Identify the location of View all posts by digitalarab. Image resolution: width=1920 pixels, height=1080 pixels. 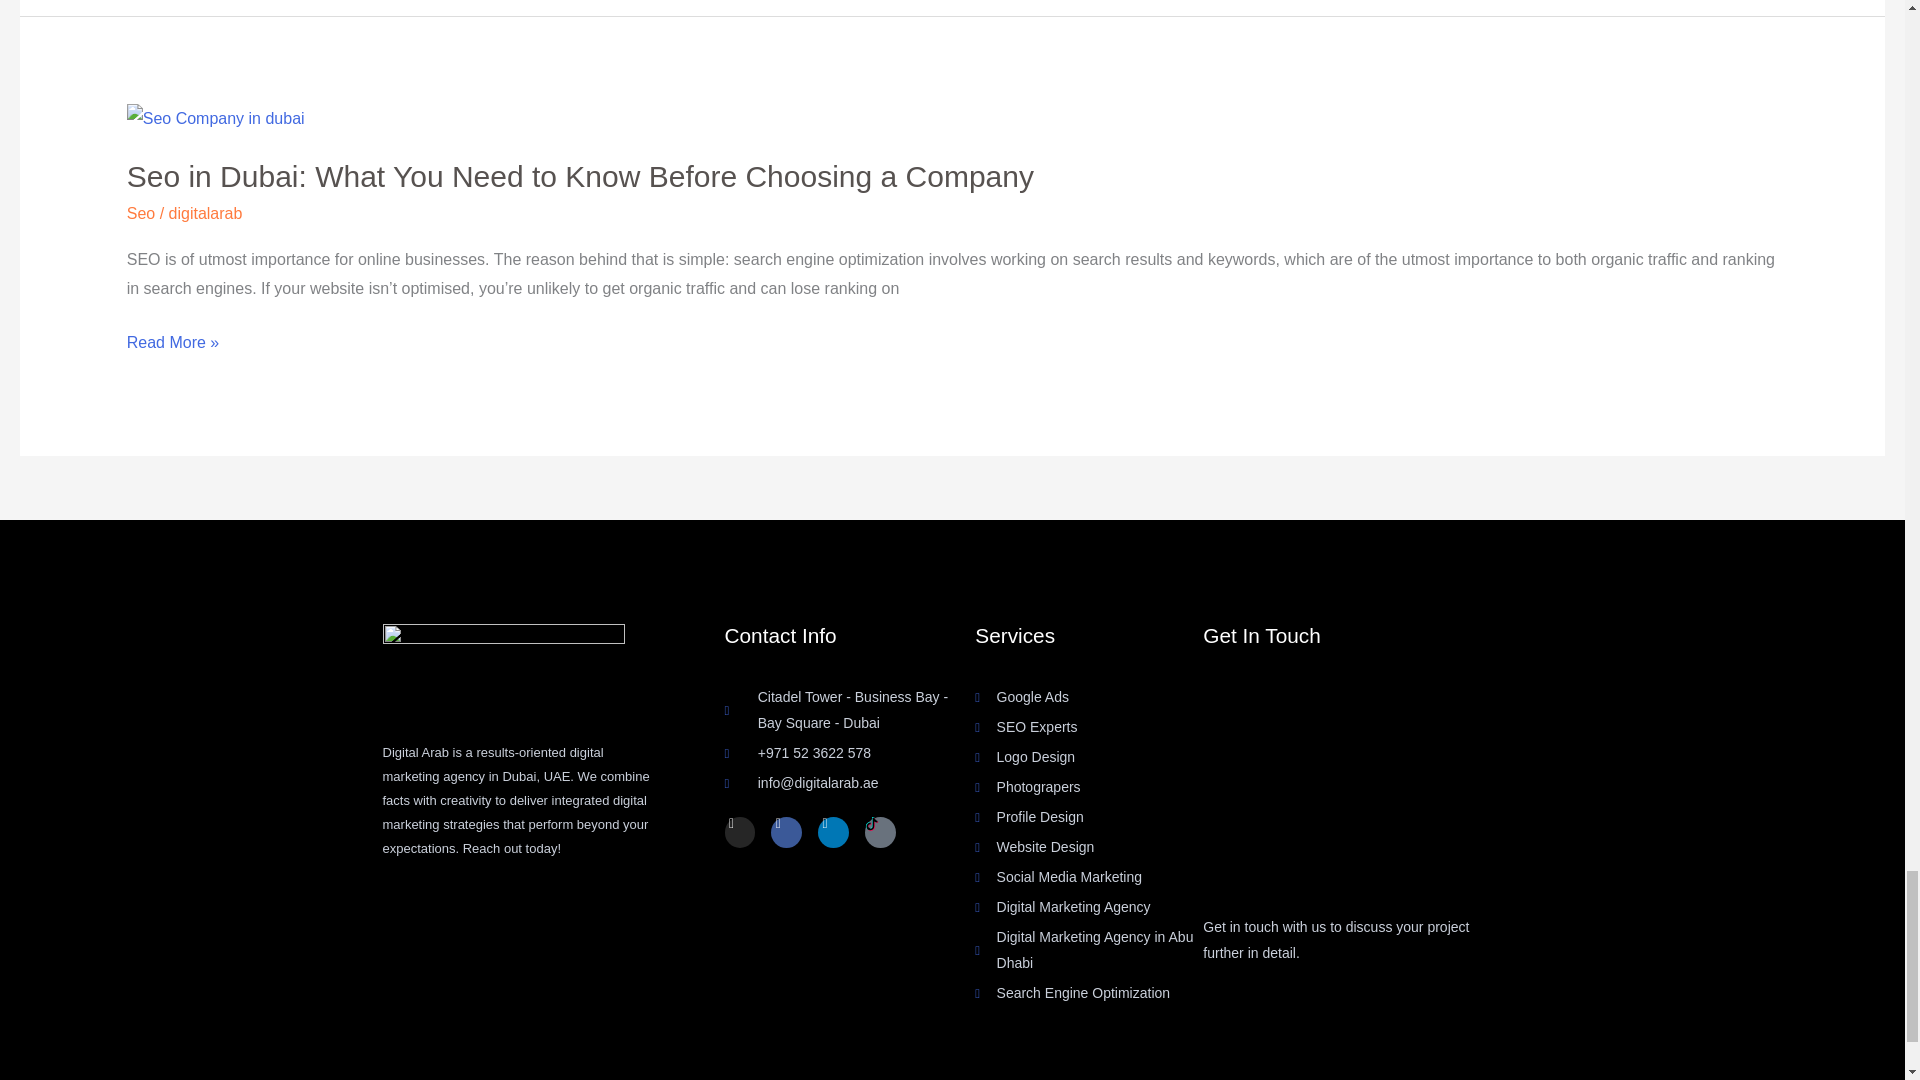
(206, 214).